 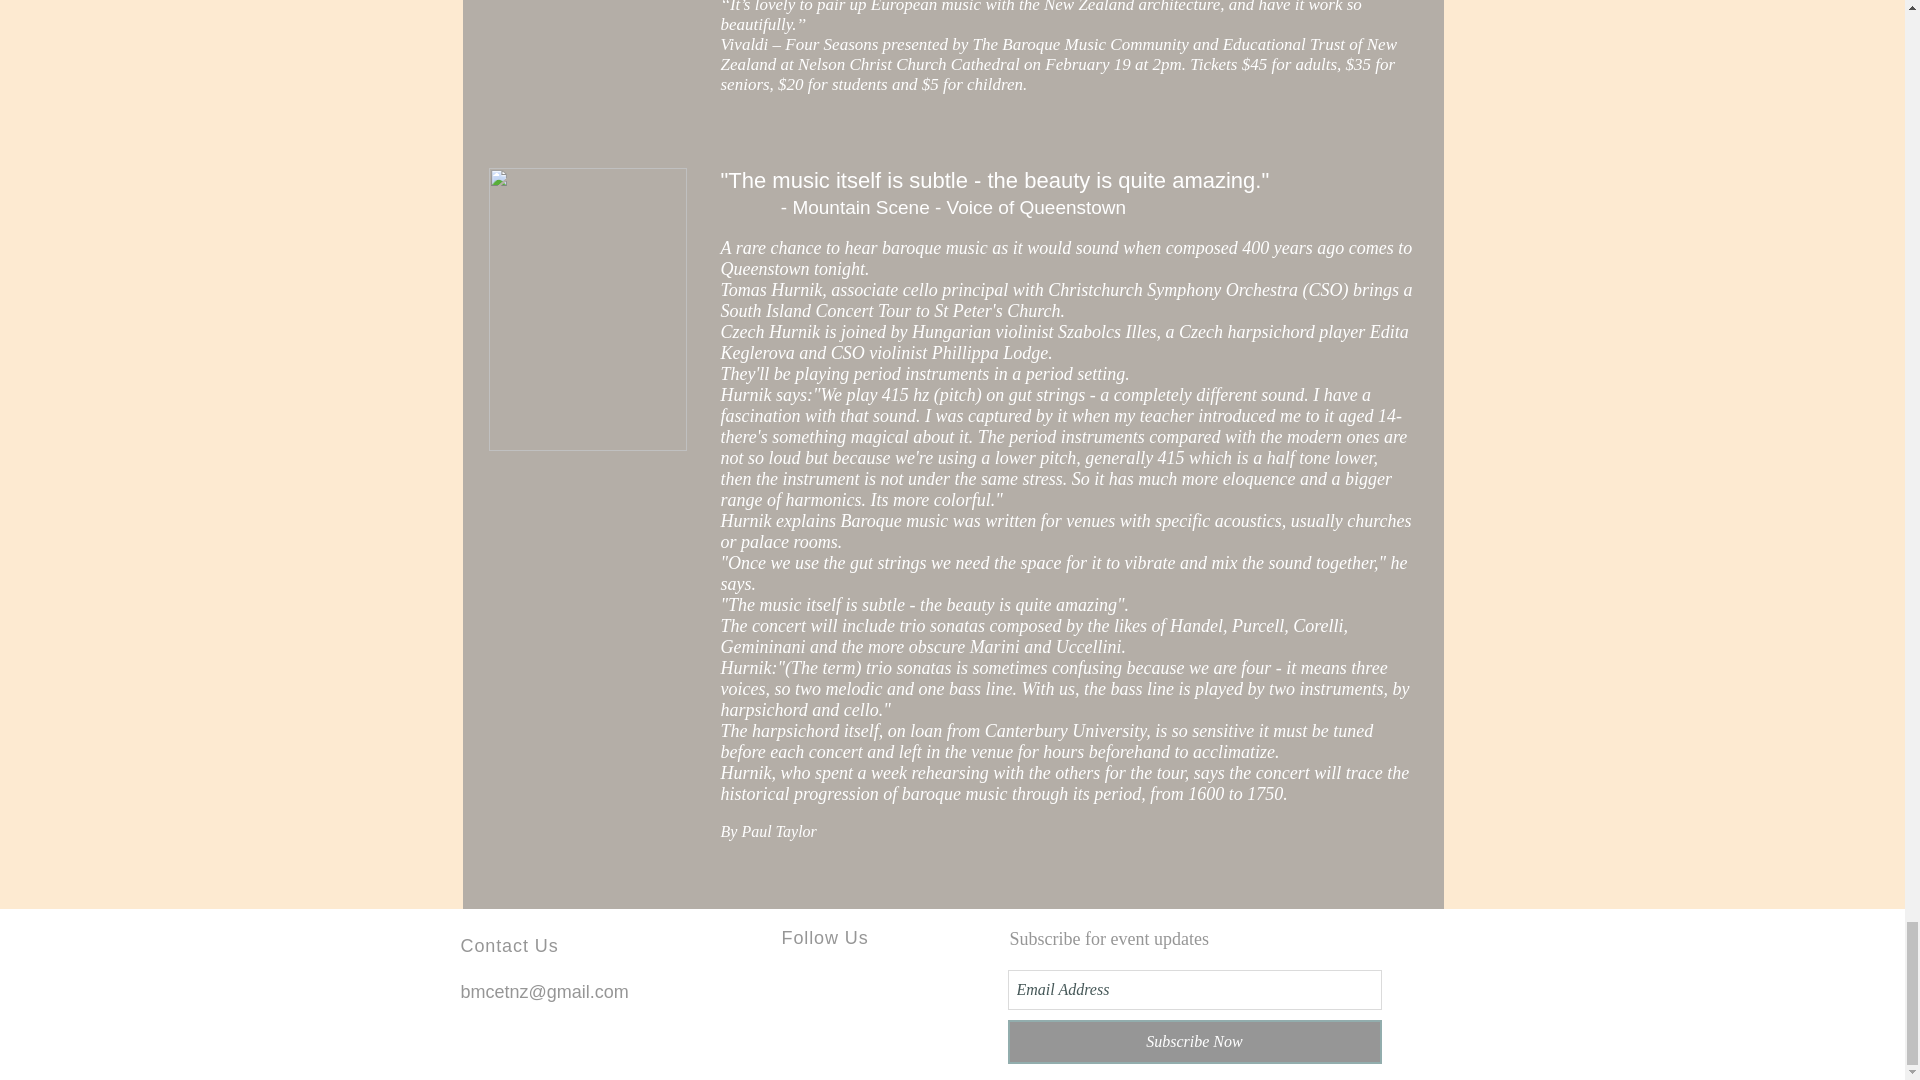 What do you see at coordinates (509, 946) in the screenshot?
I see `Contact Us` at bounding box center [509, 946].